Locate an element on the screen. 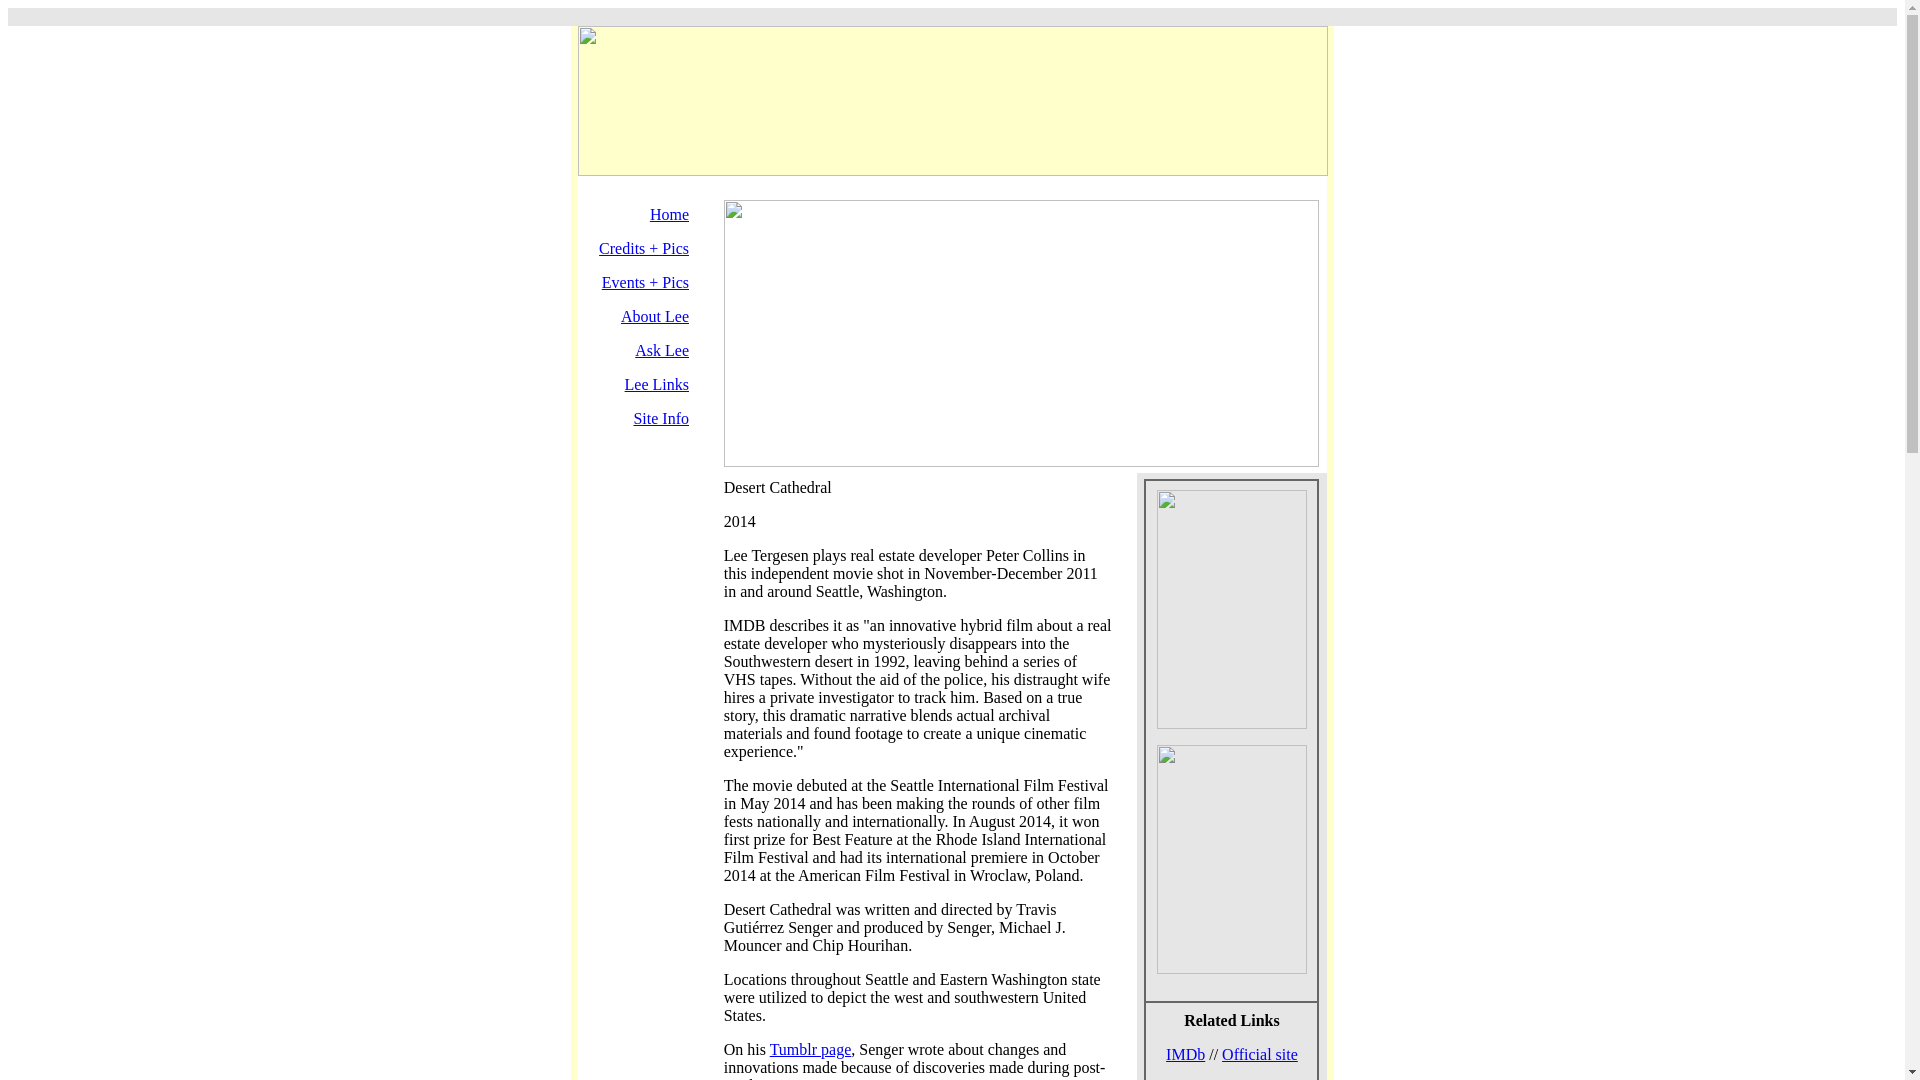  Ask Lee is located at coordinates (662, 350).